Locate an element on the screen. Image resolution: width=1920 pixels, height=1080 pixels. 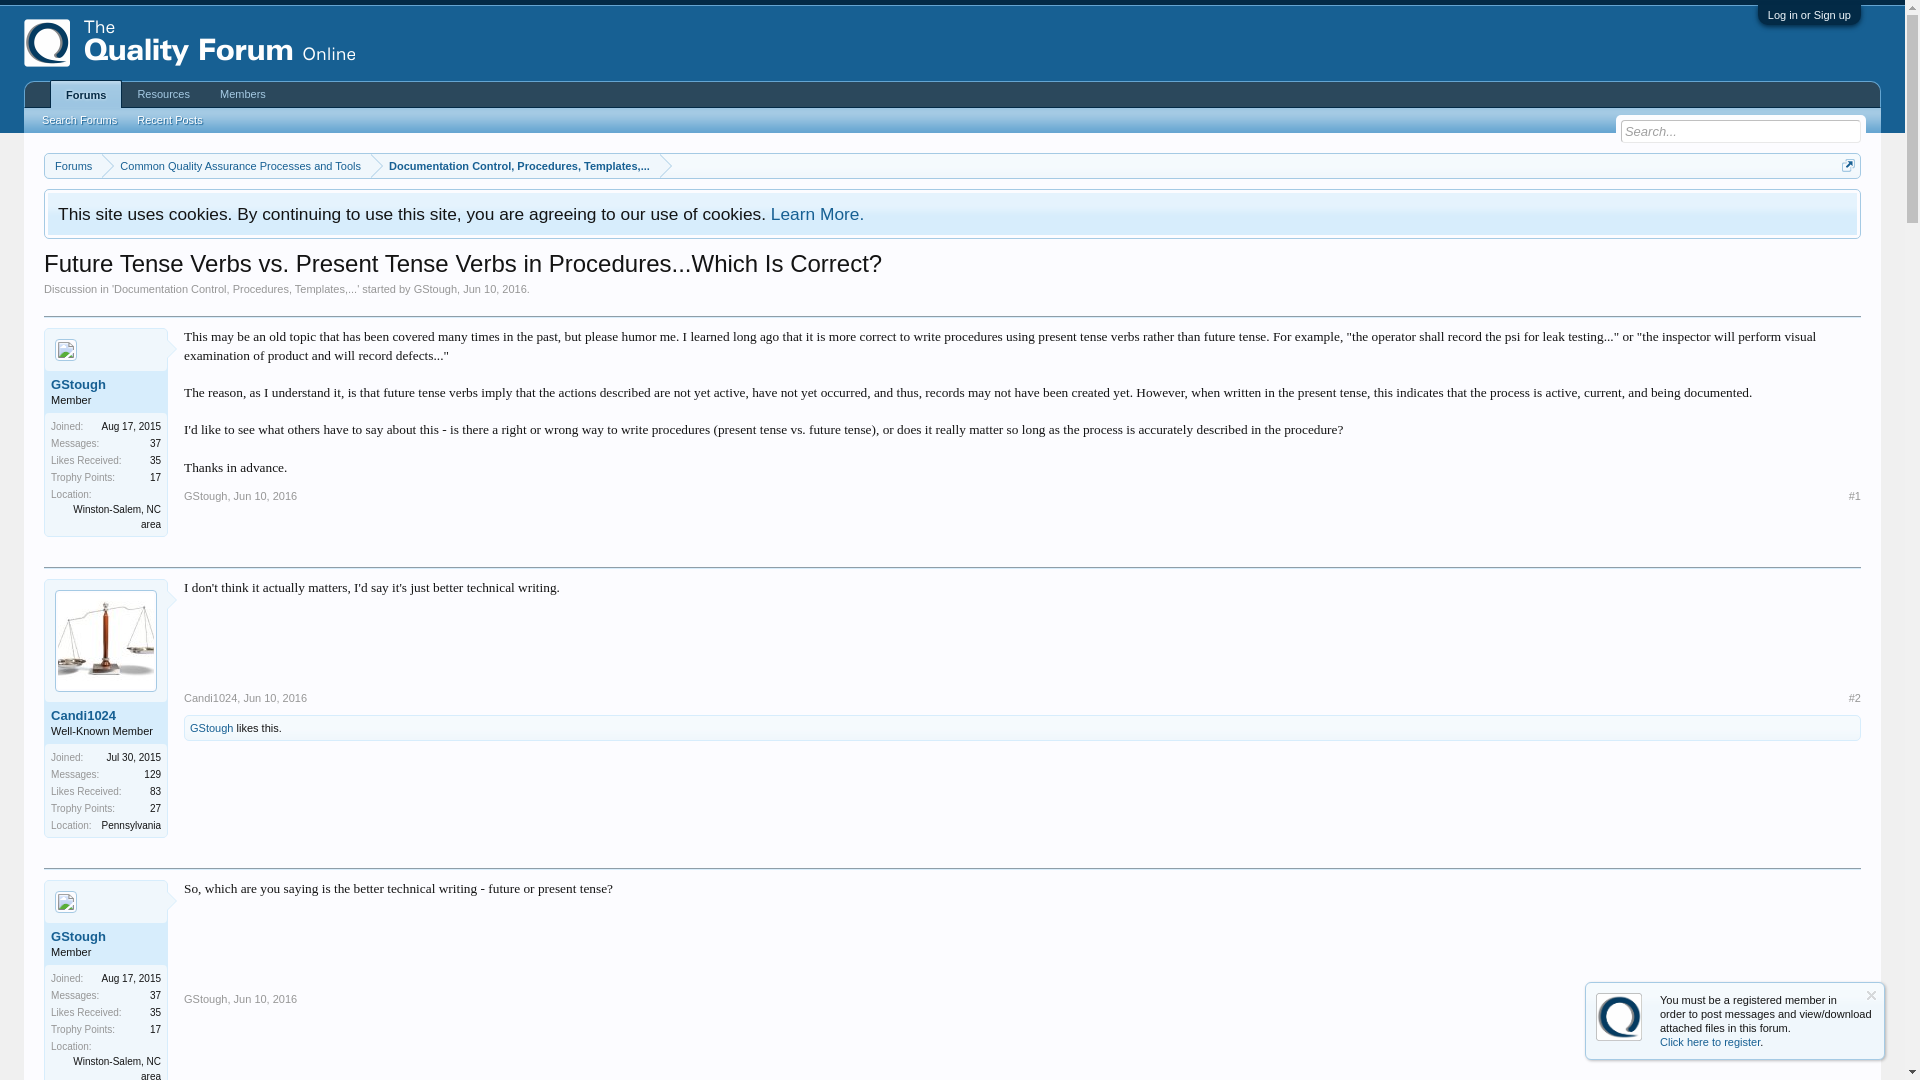
37 is located at coordinates (155, 996).